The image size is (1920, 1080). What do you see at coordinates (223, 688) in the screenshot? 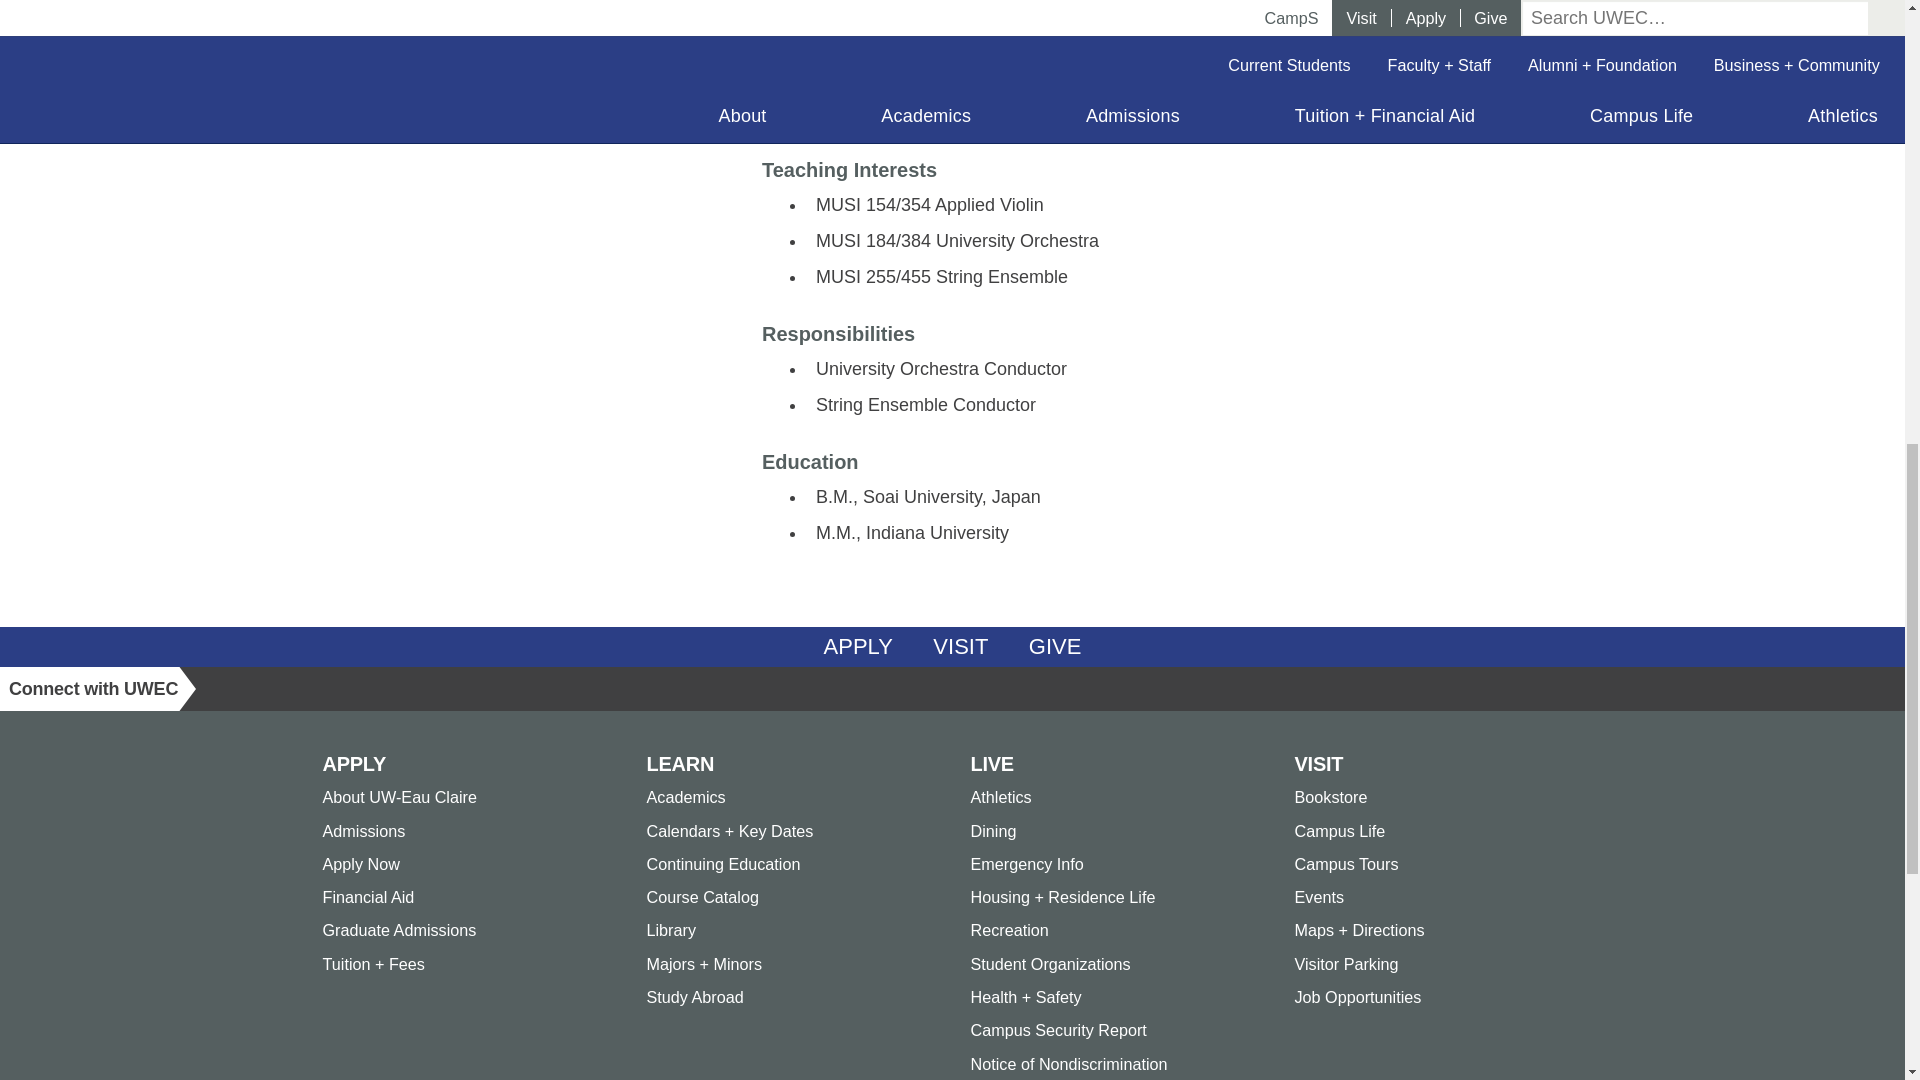
I see `Like us on Facebook` at bounding box center [223, 688].